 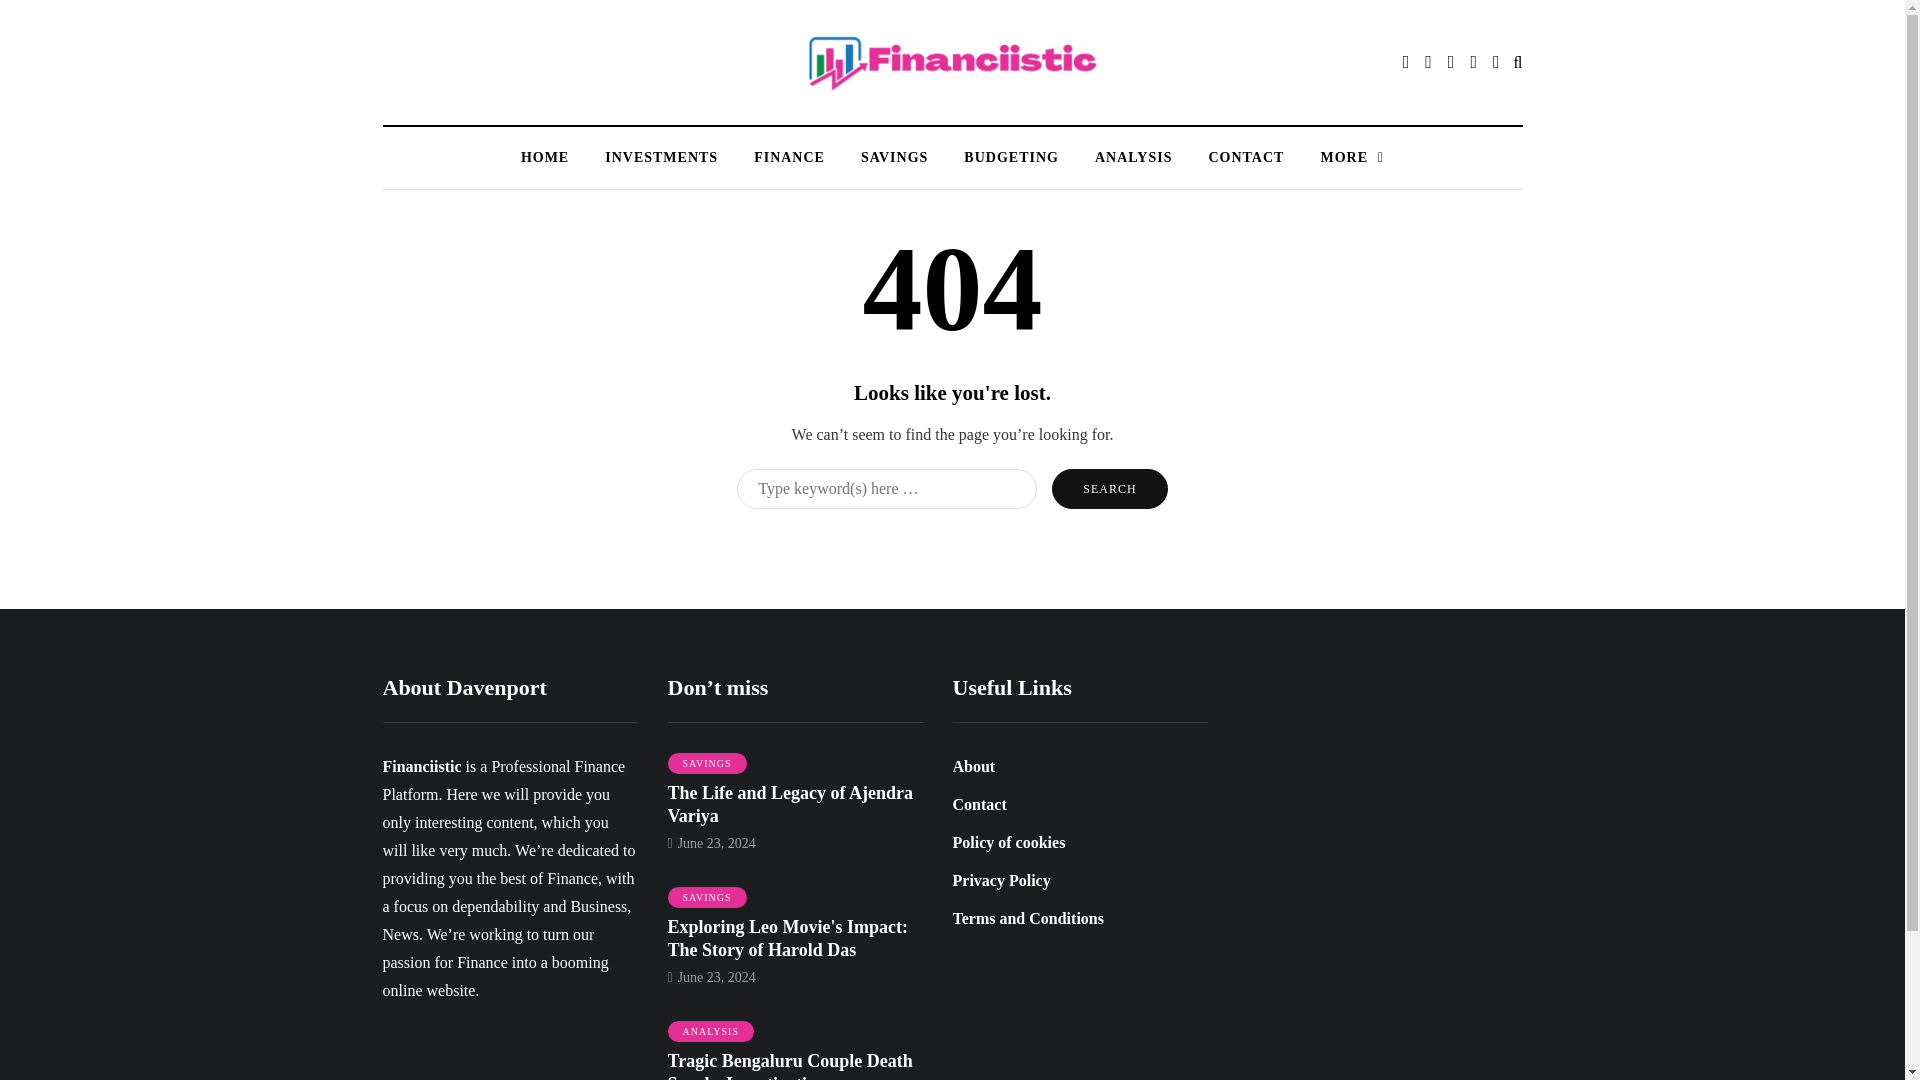 What do you see at coordinates (788, 157) in the screenshot?
I see `FINANCE` at bounding box center [788, 157].